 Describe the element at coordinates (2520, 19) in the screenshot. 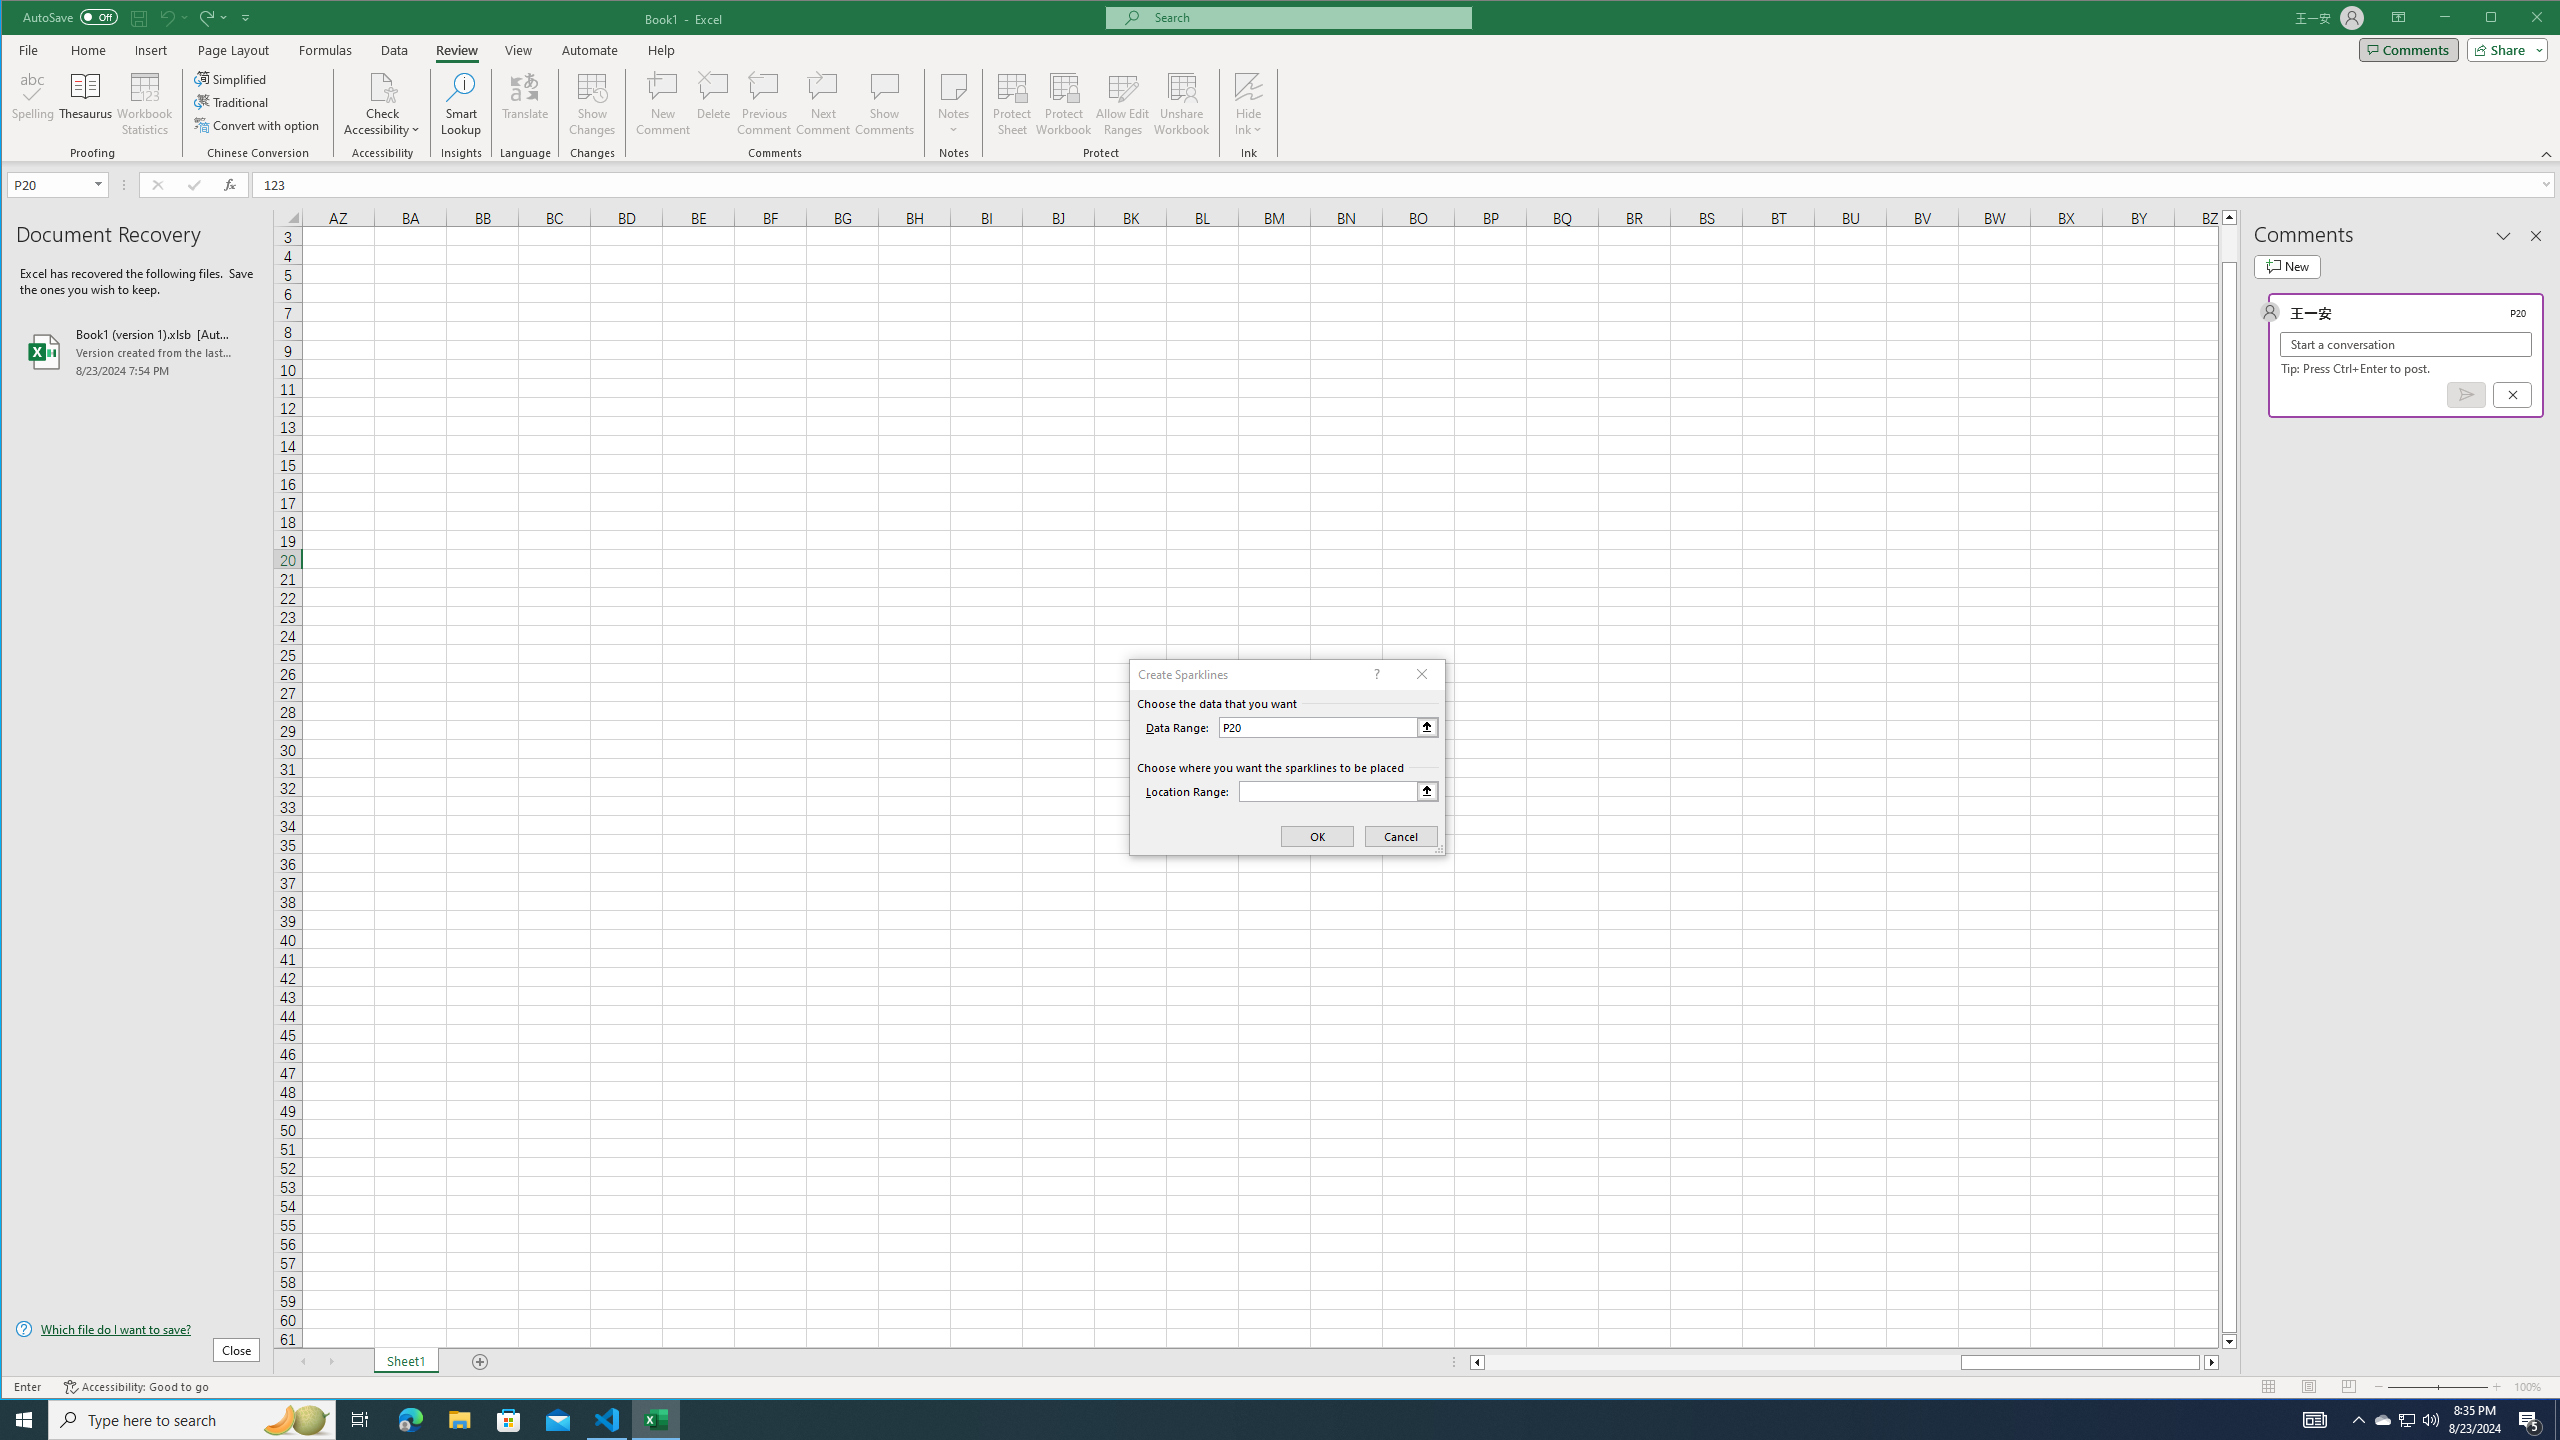

I see `Maximize` at that location.